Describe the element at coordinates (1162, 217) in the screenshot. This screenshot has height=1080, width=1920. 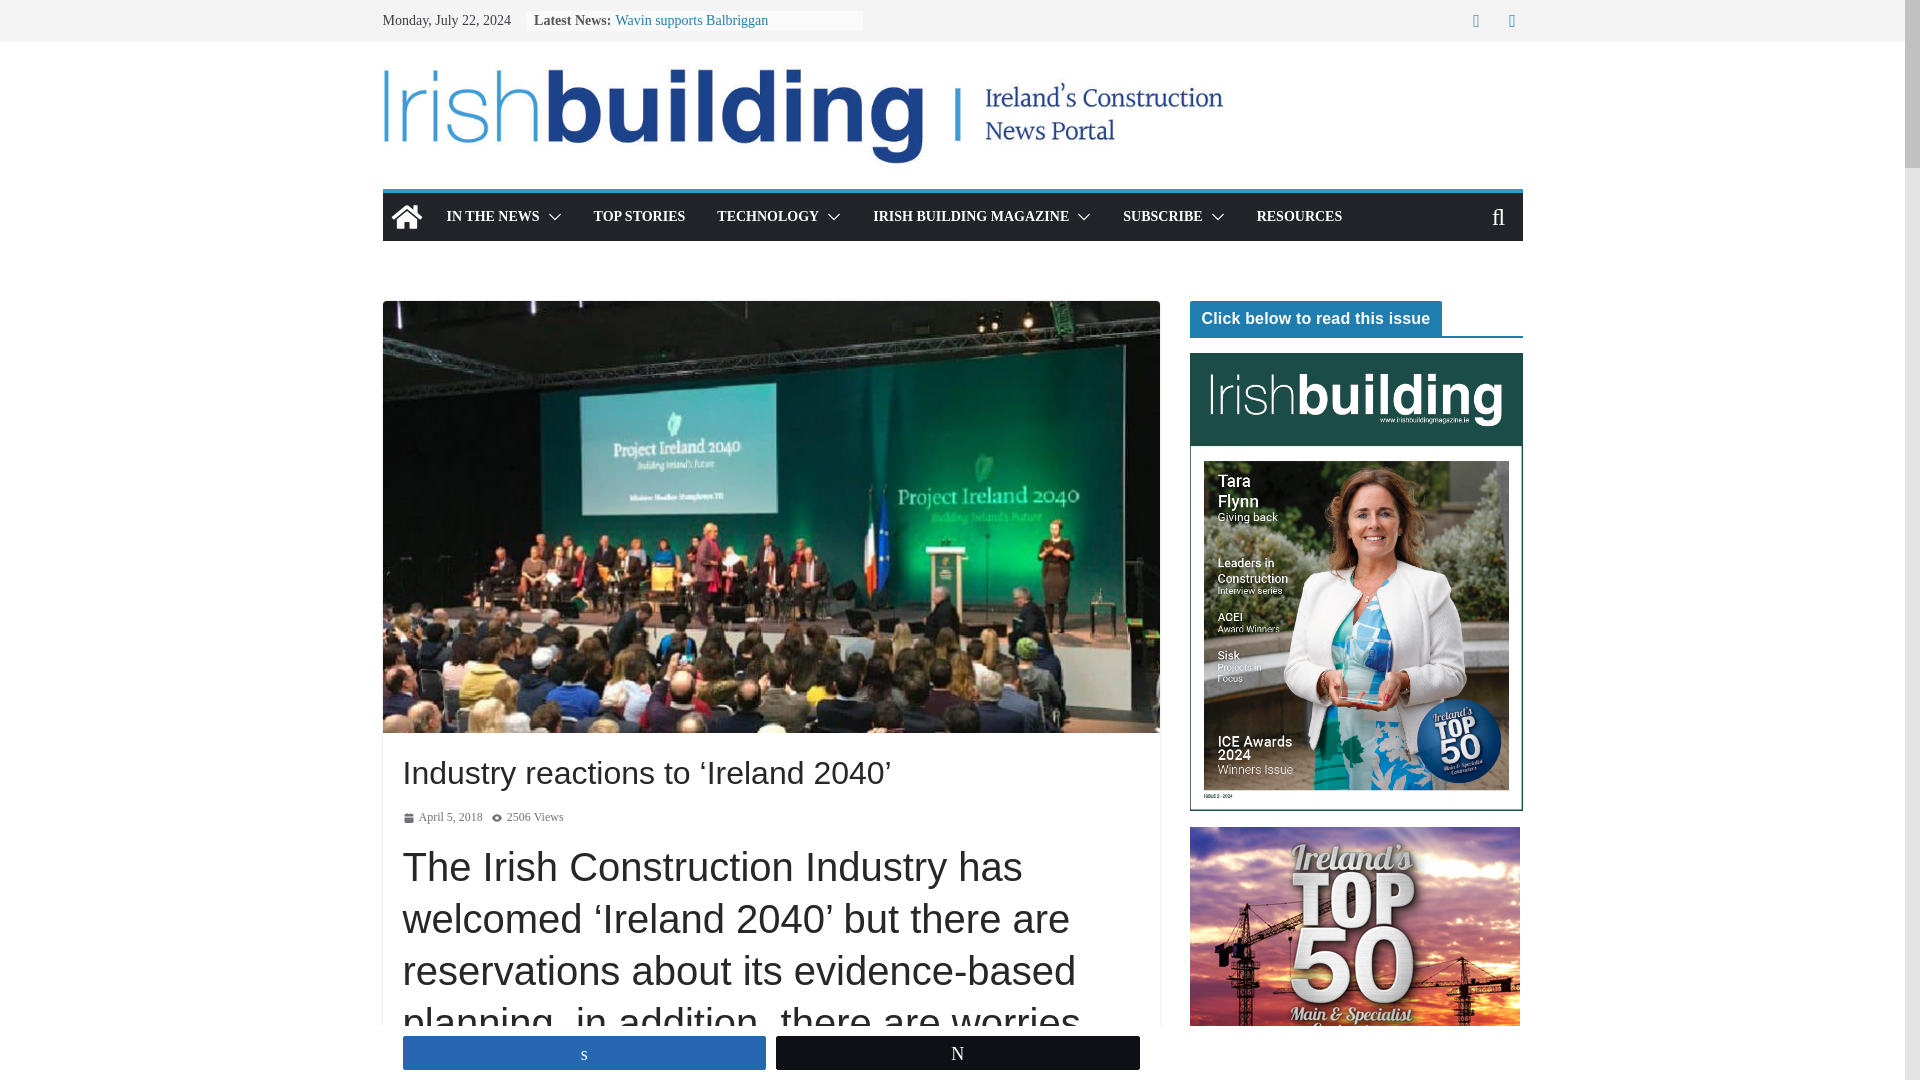
I see `SUBSCRIBE` at that location.